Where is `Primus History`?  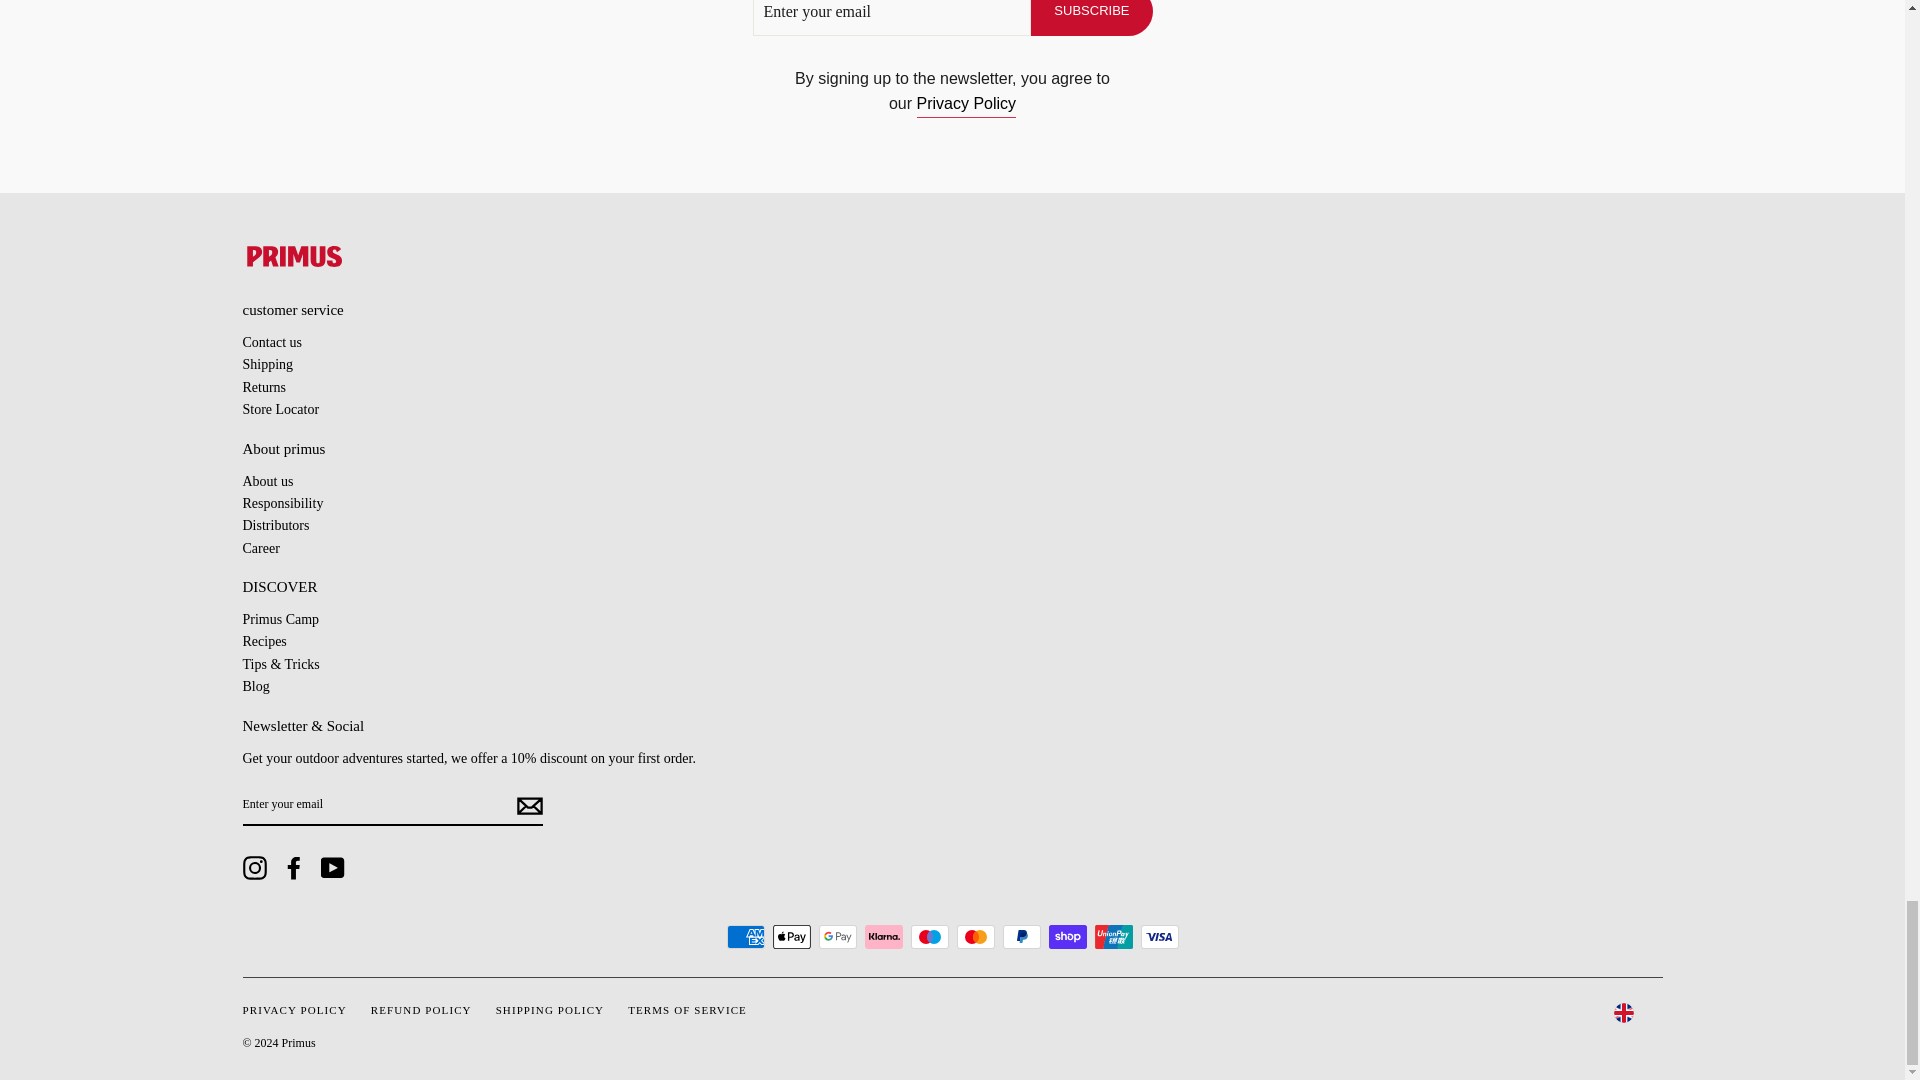 Primus History is located at coordinates (267, 482).